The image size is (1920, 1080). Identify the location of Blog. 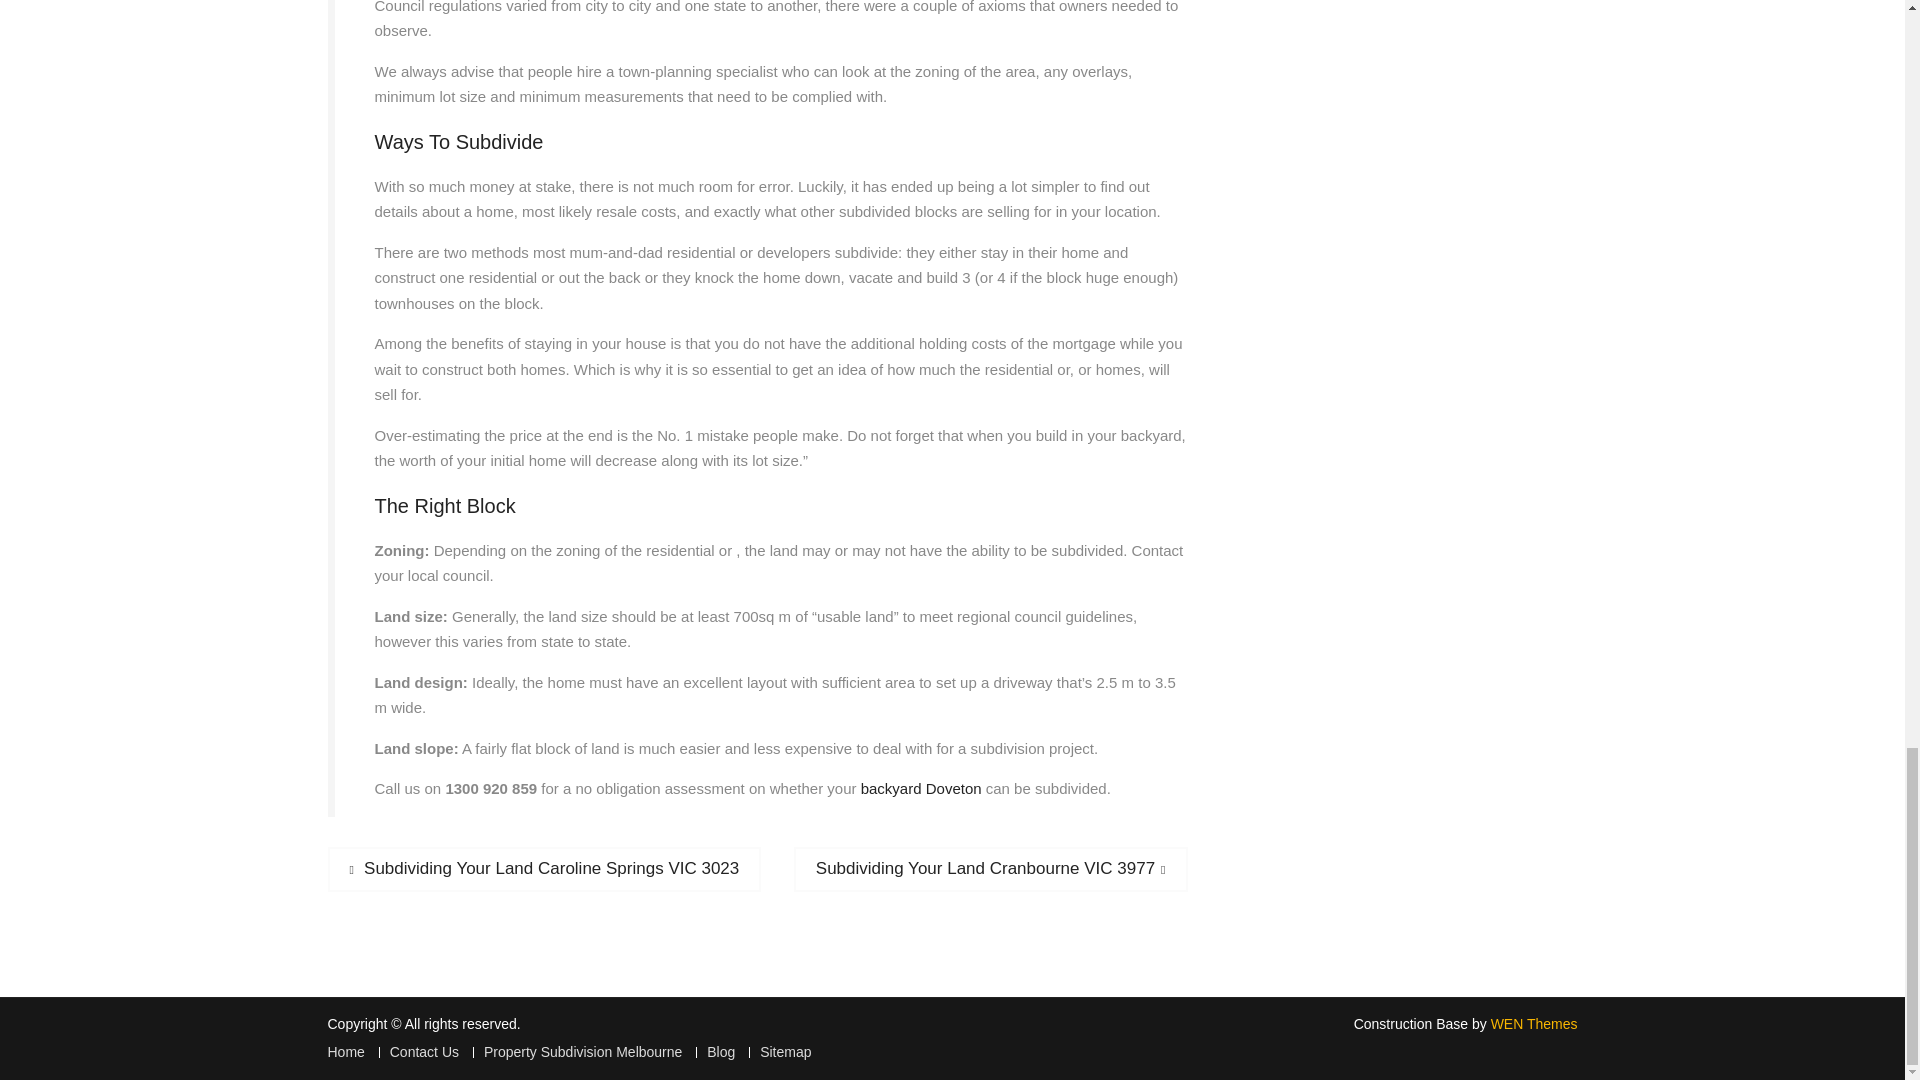
(715, 1052).